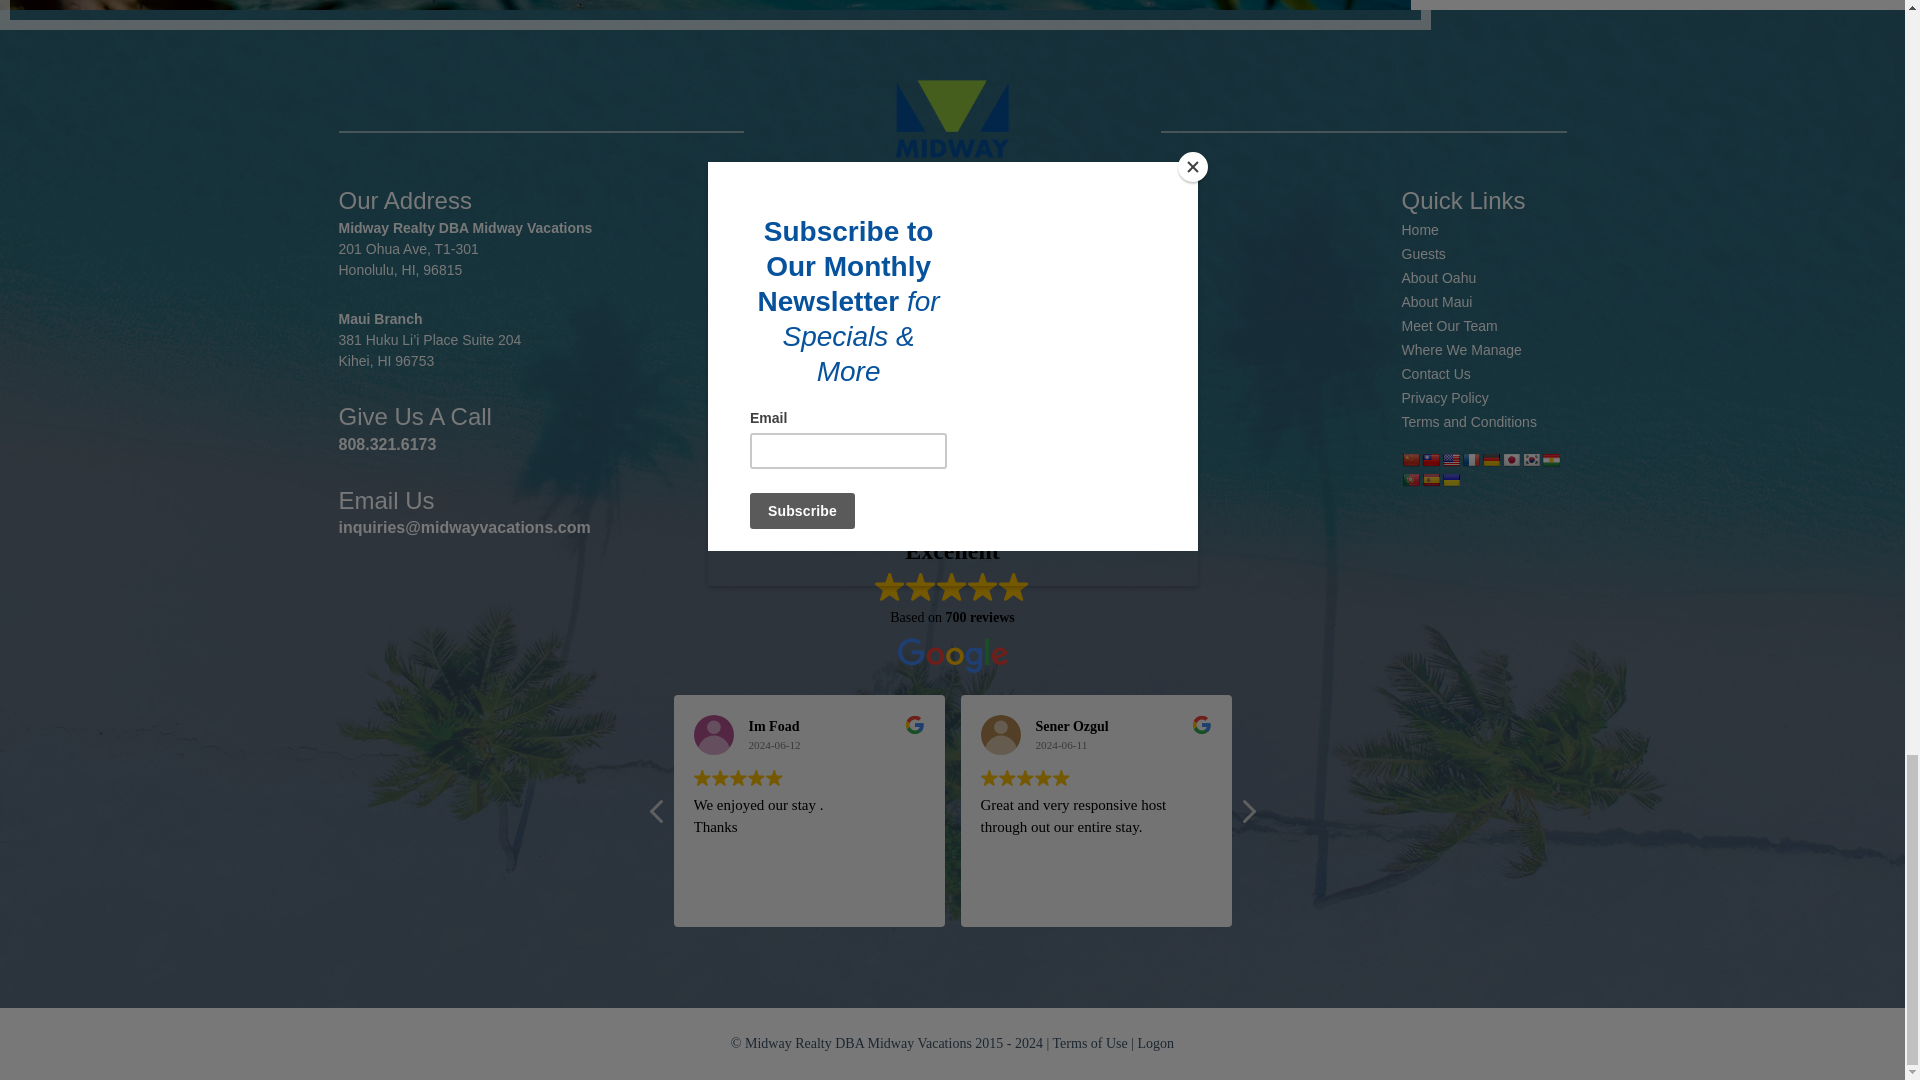 Image resolution: width=1920 pixels, height=1080 pixels. What do you see at coordinates (1052, 326) in the screenshot?
I see `Subscribe` at bounding box center [1052, 326].